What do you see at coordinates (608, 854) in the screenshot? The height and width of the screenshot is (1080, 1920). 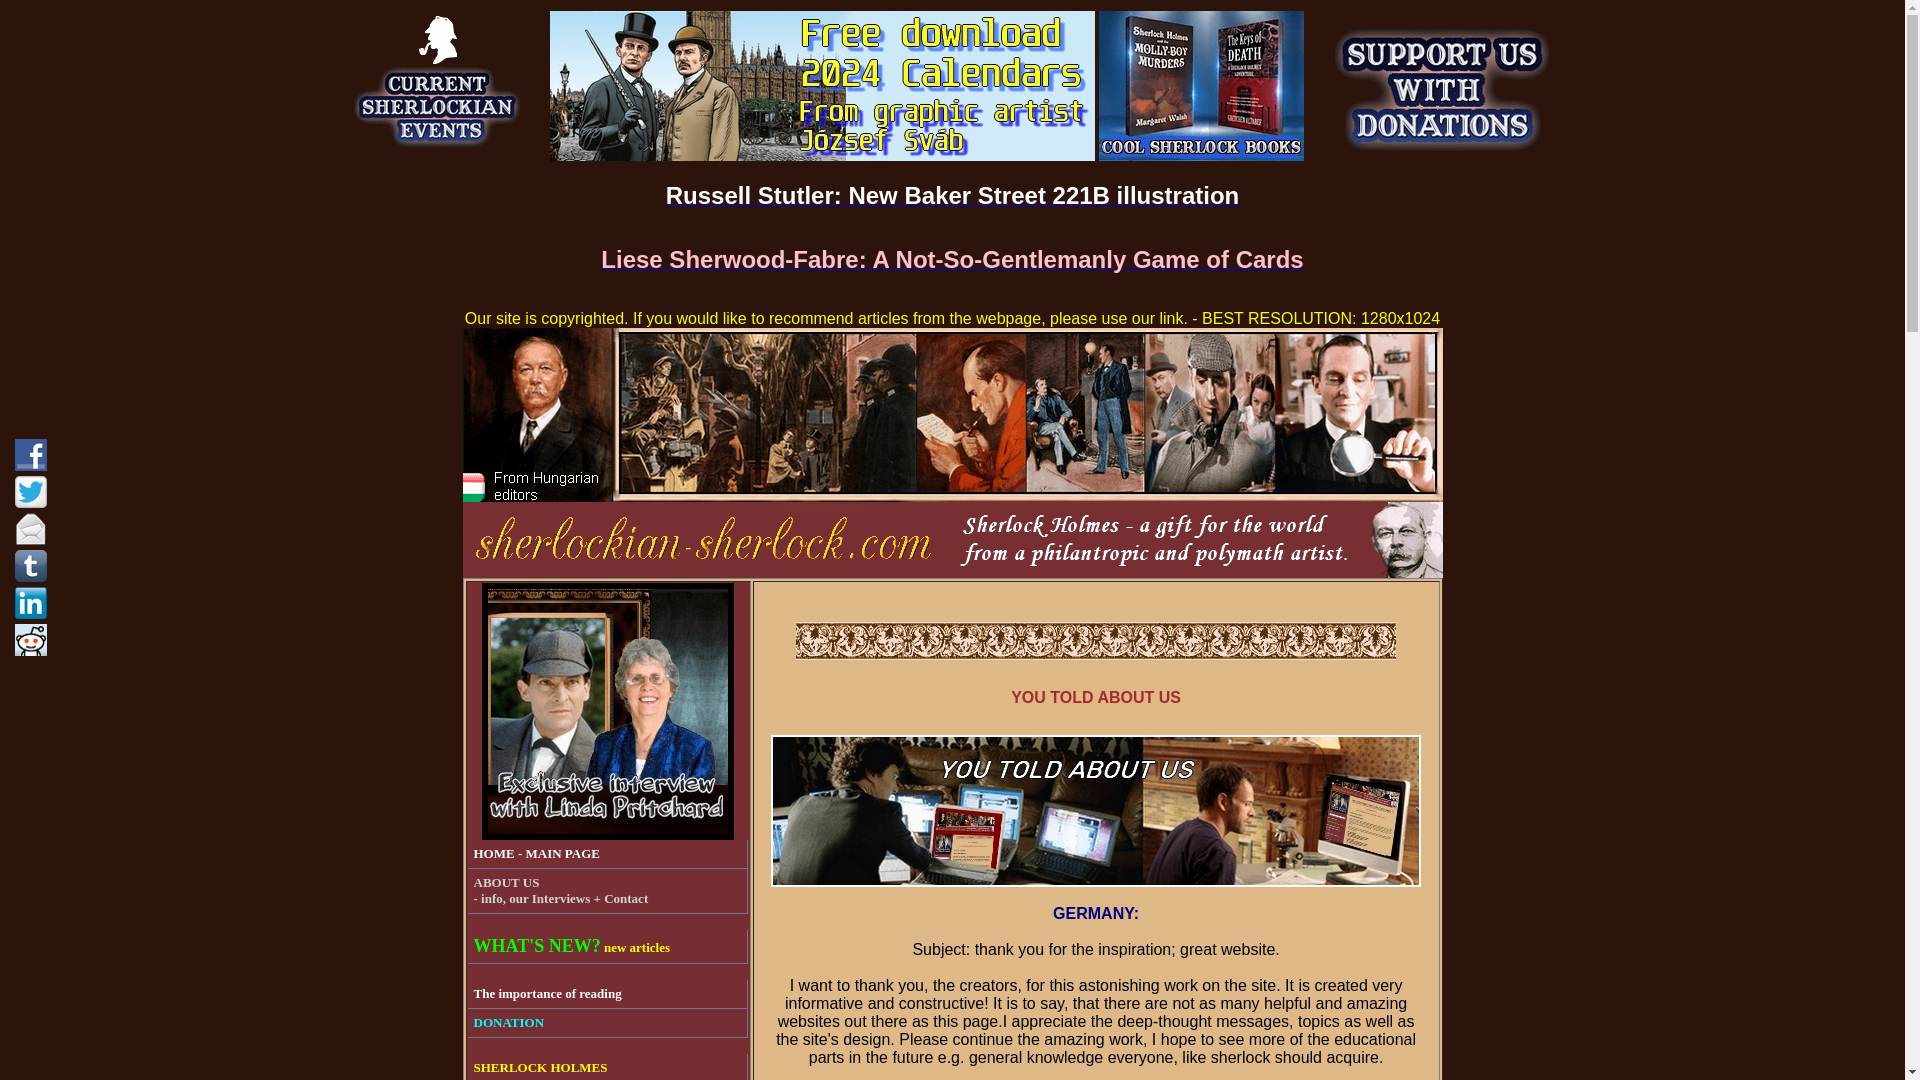 I see `Main page` at bounding box center [608, 854].